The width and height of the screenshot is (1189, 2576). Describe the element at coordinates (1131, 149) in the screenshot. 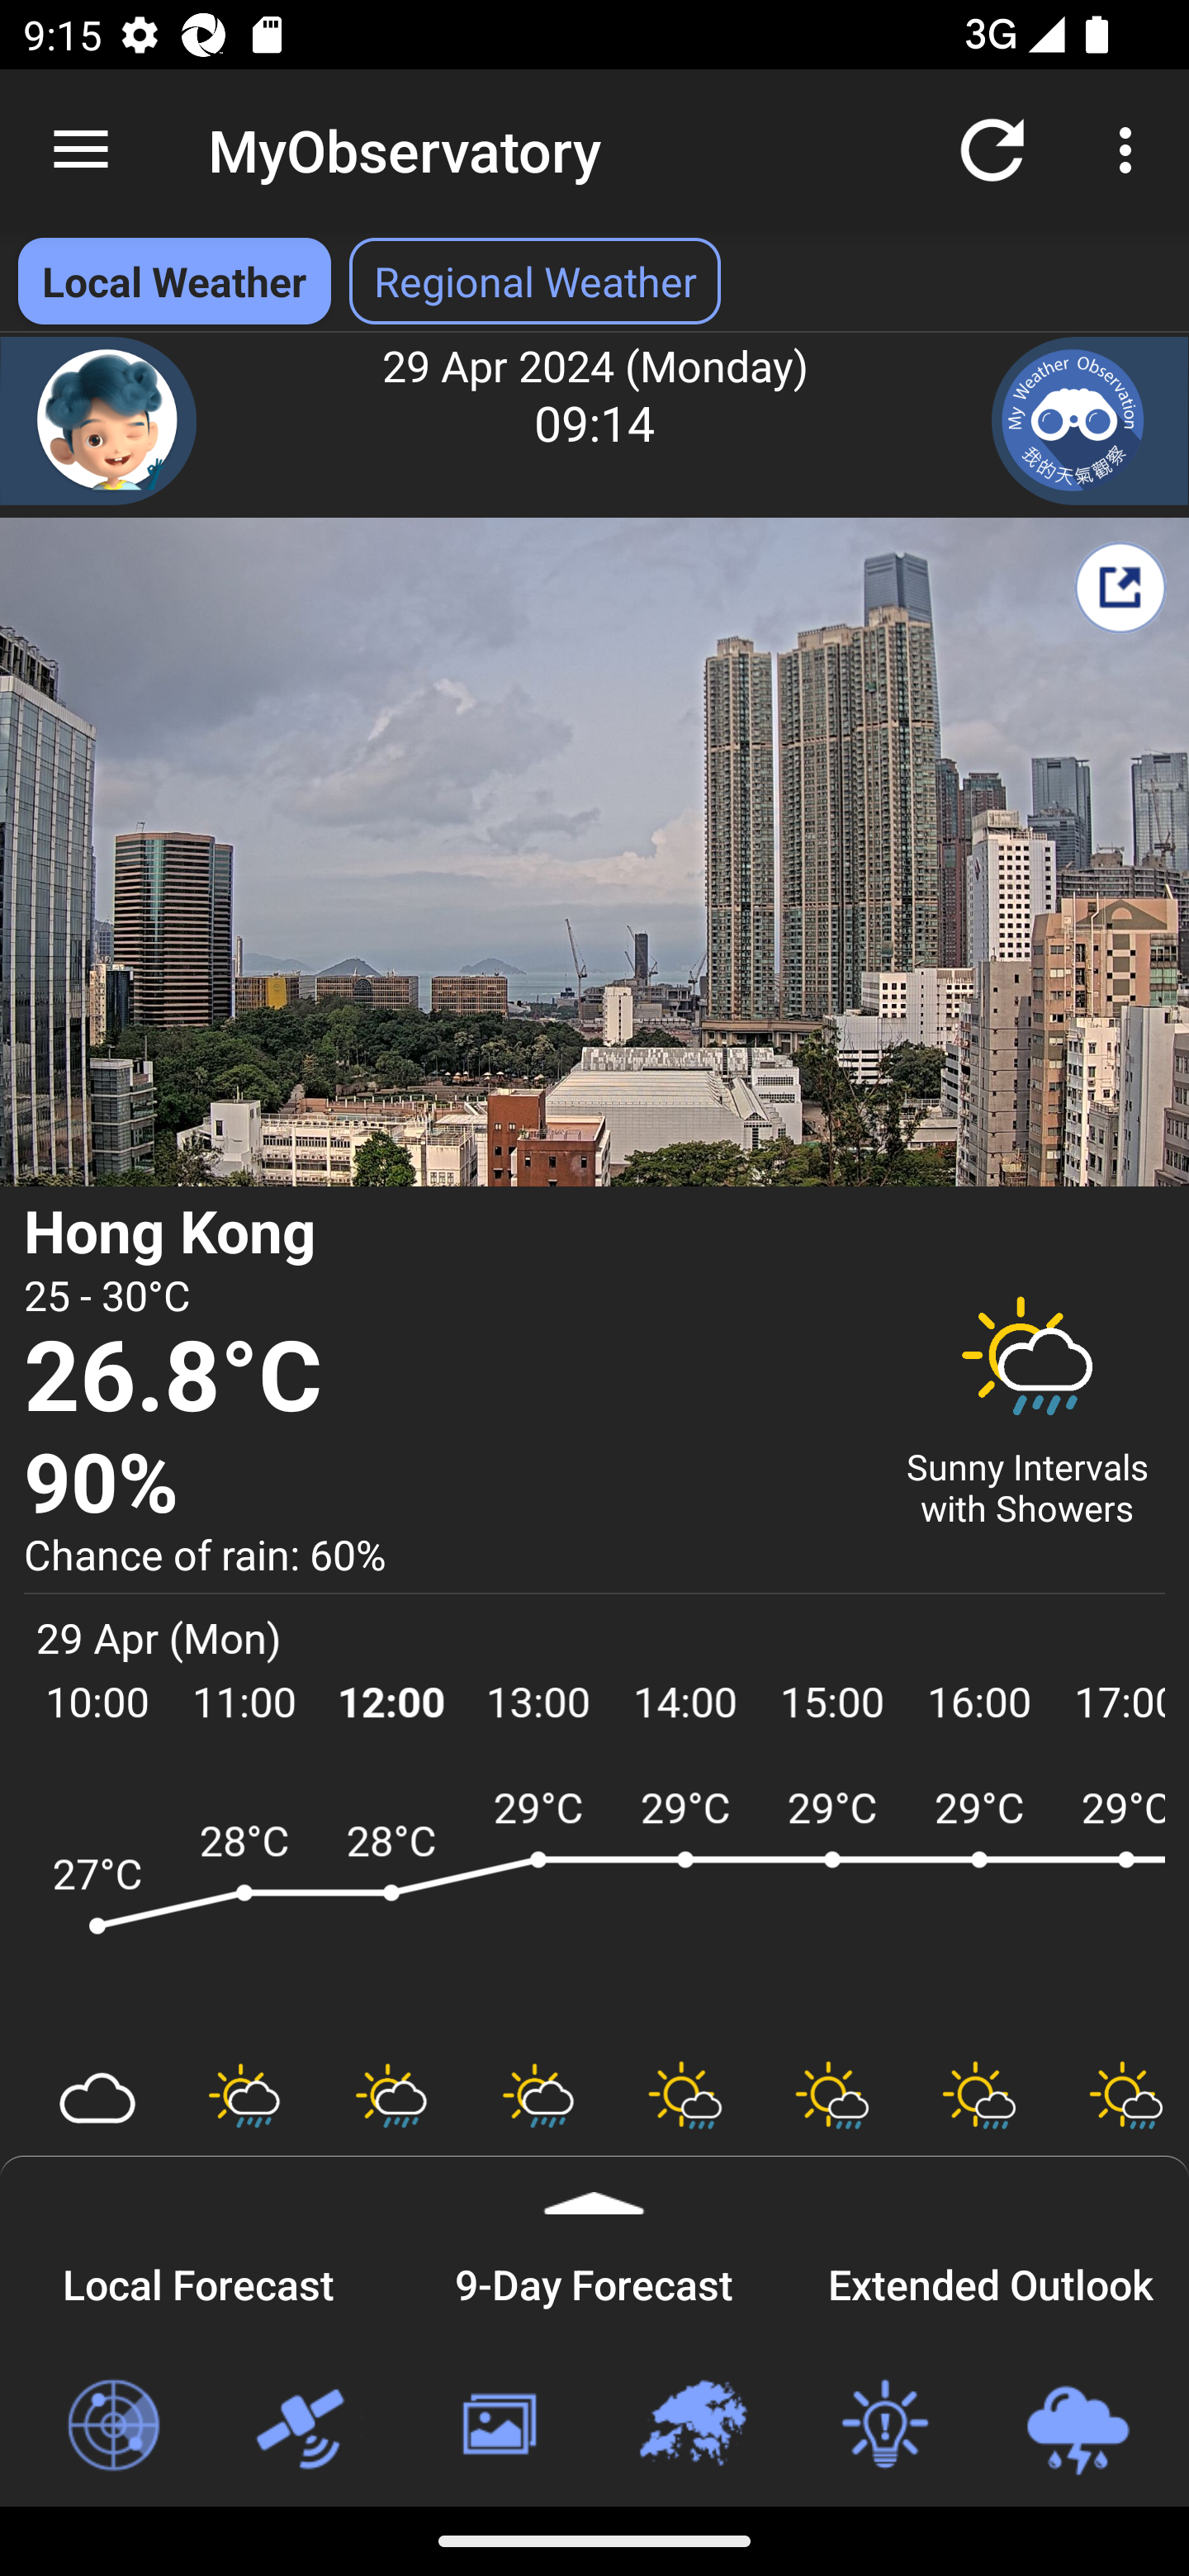

I see `More options` at that location.